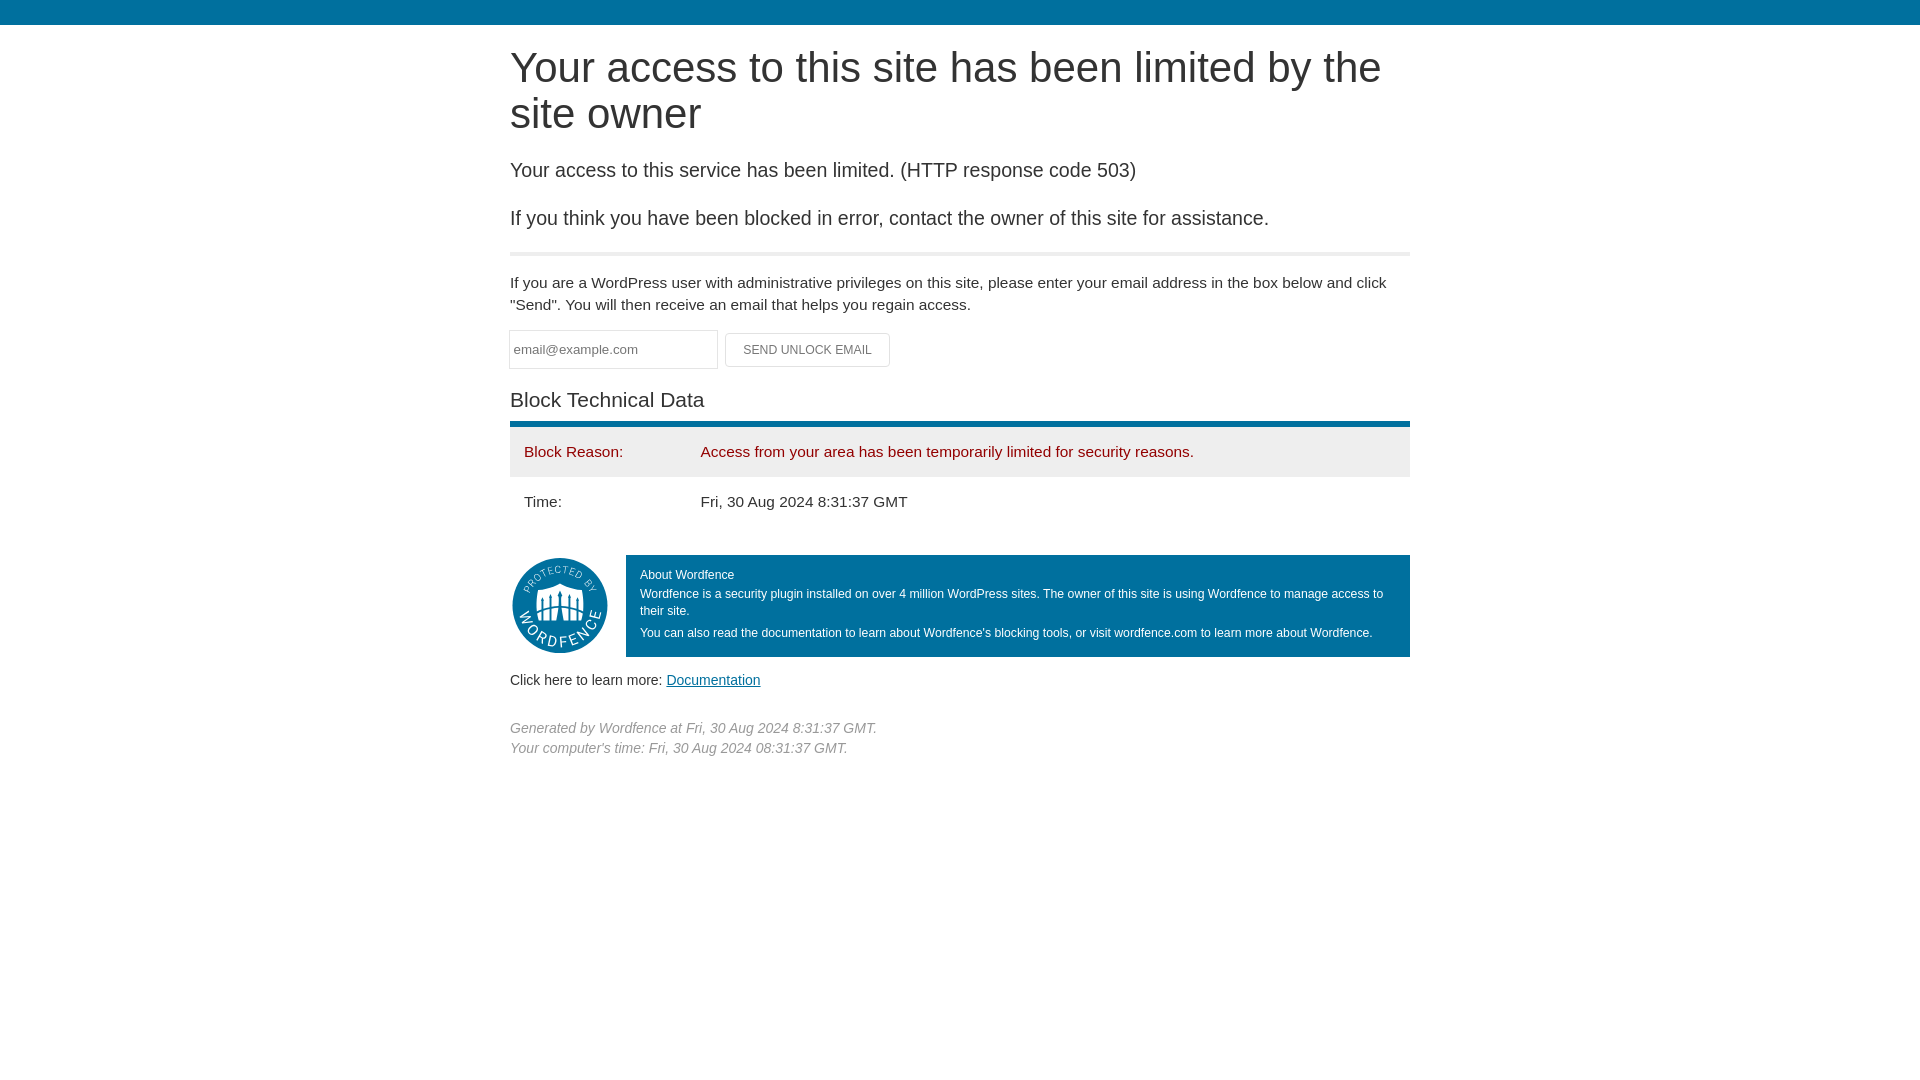  What do you see at coordinates (713, 679) in the screenshot?
I see `Documentation` at bounding box center [713, 679].